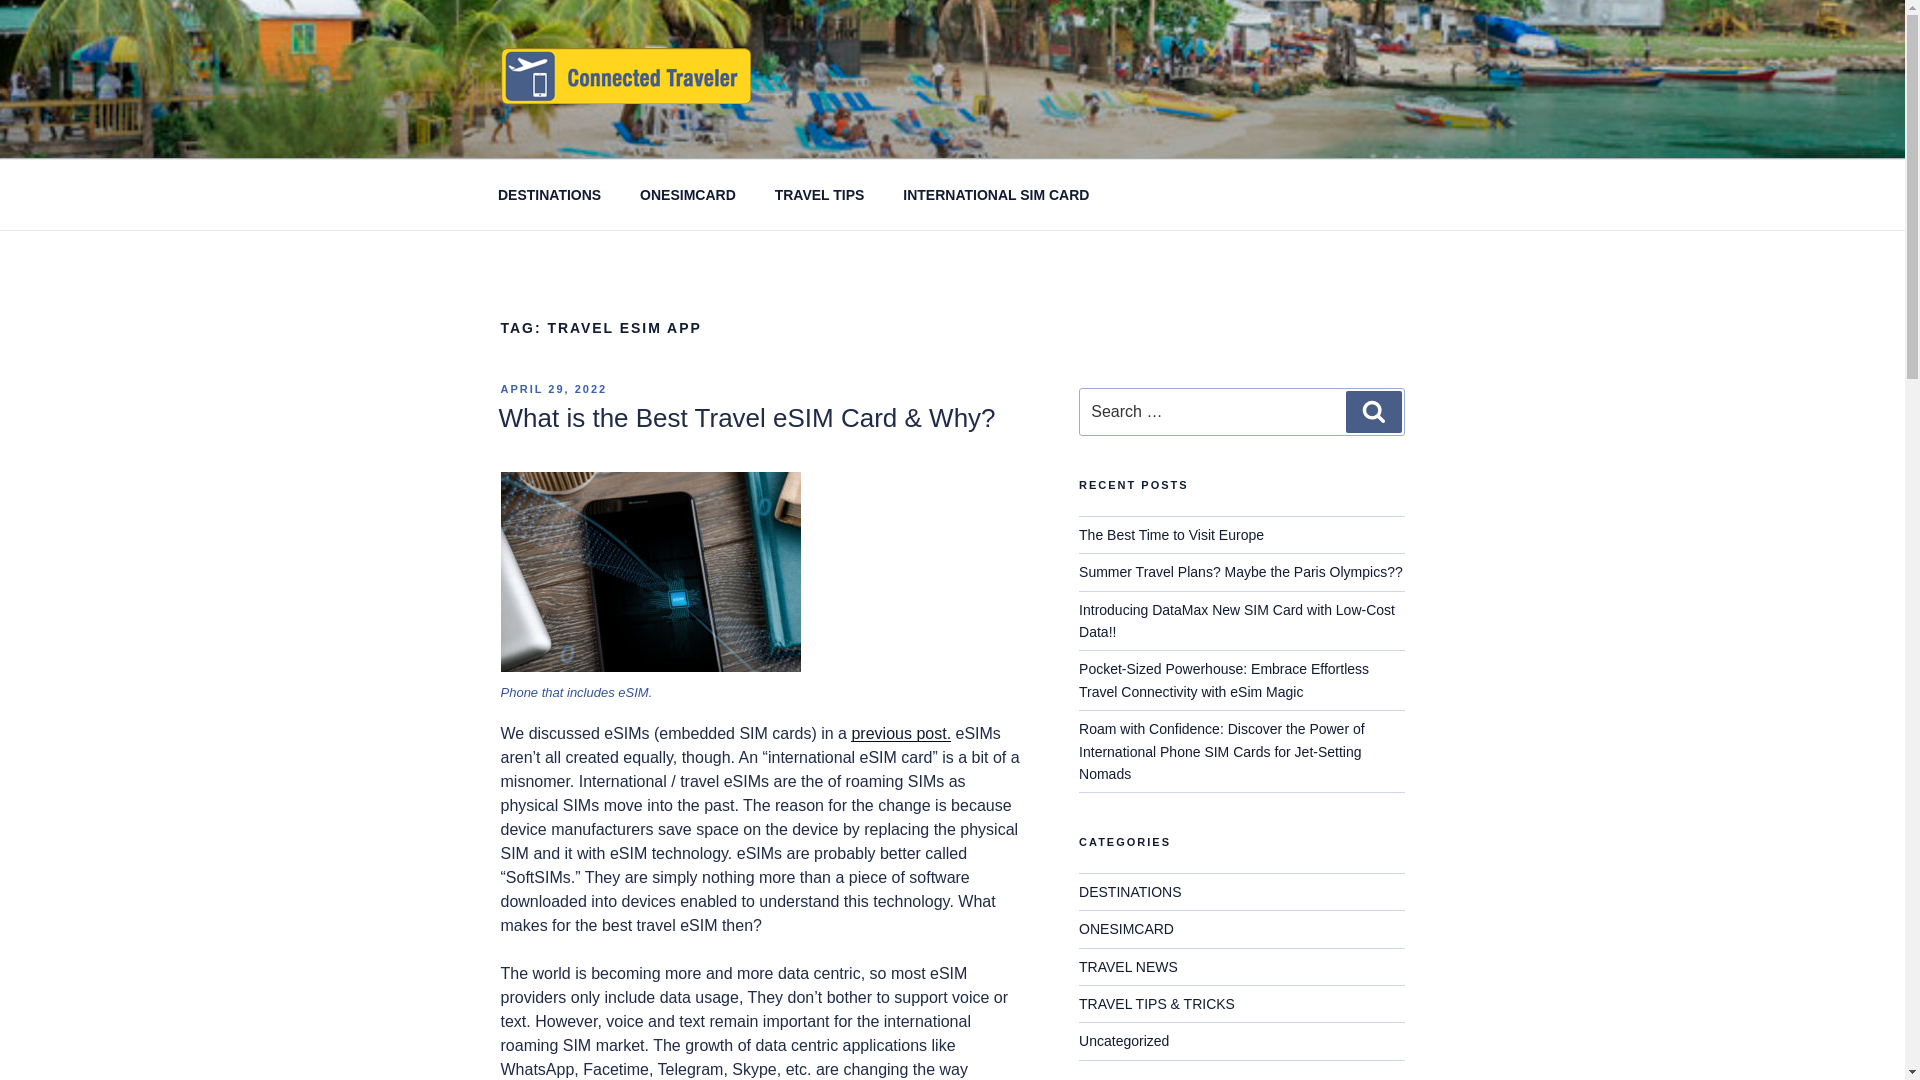  I want to click on ONESIMCARD, so click(688, 194).